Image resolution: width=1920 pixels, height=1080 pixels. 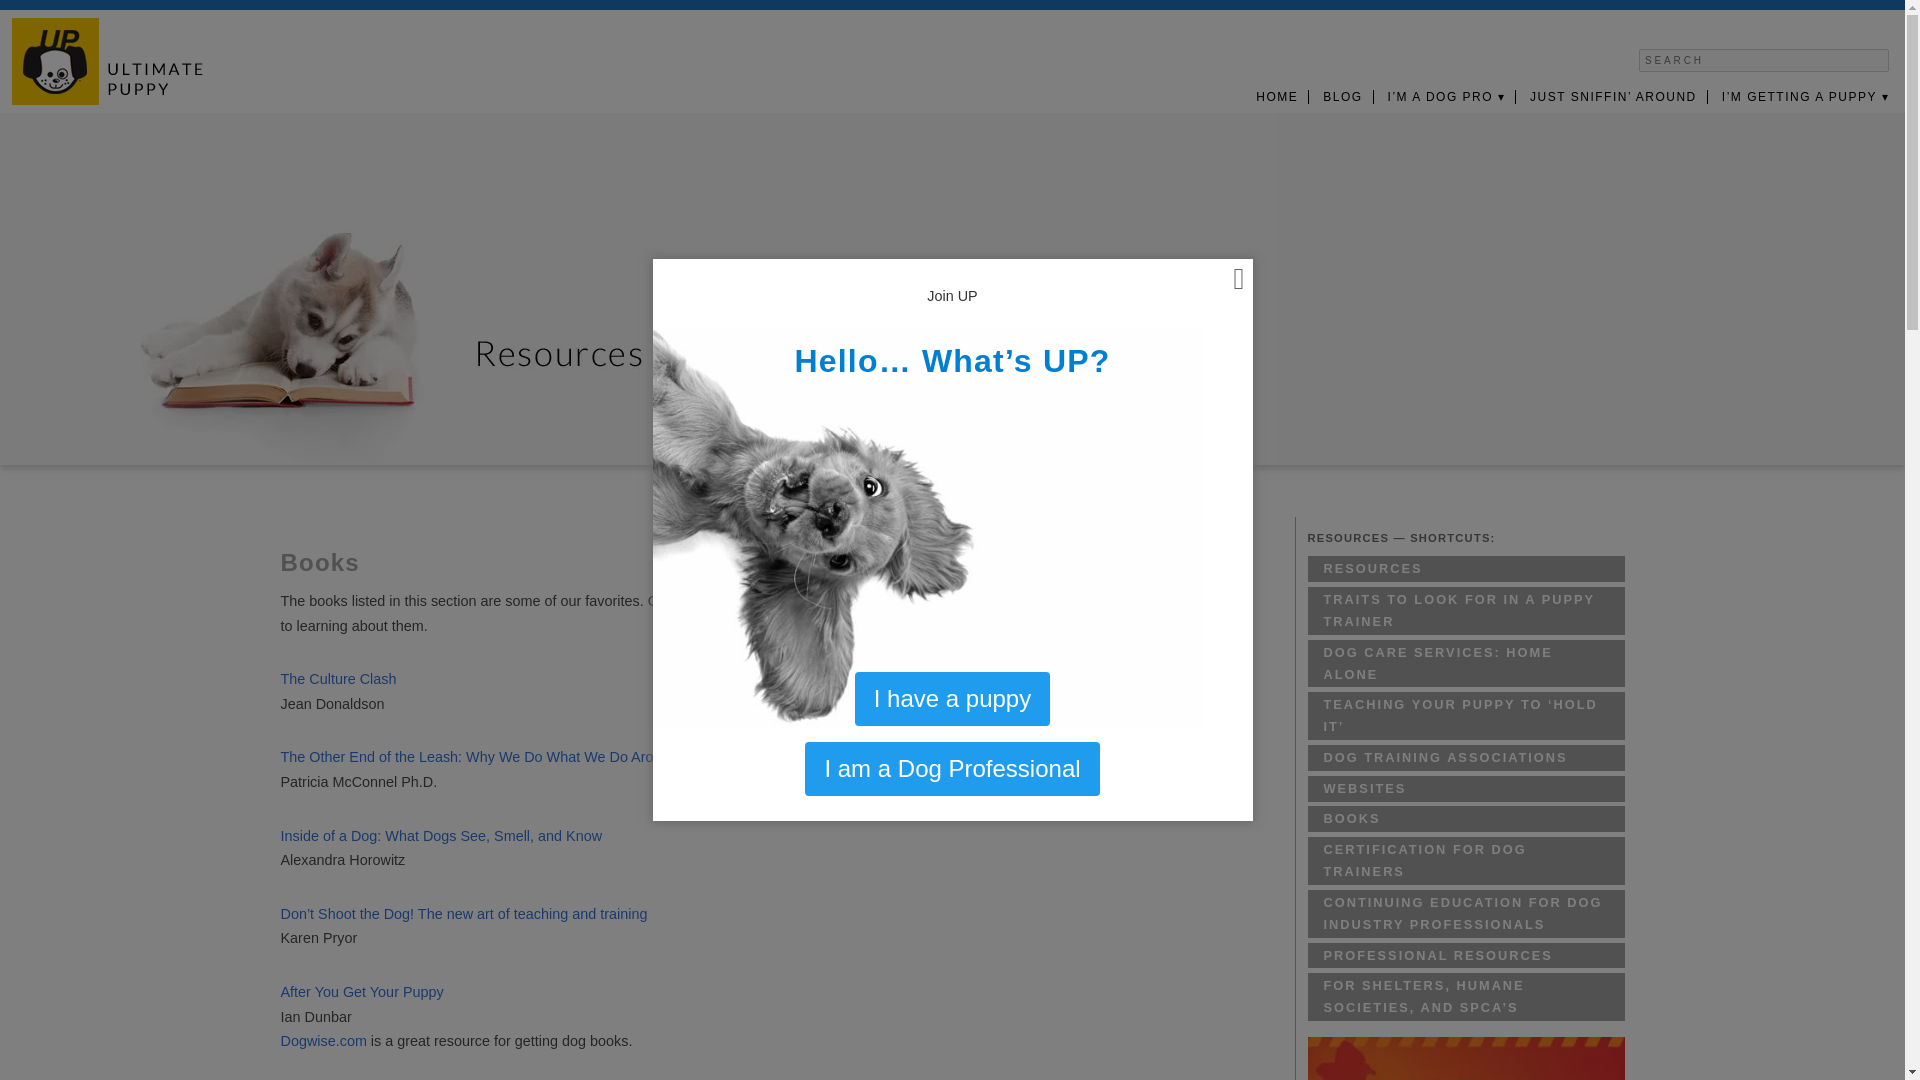 I want to click on HOME, so click(x=1278, y=96).